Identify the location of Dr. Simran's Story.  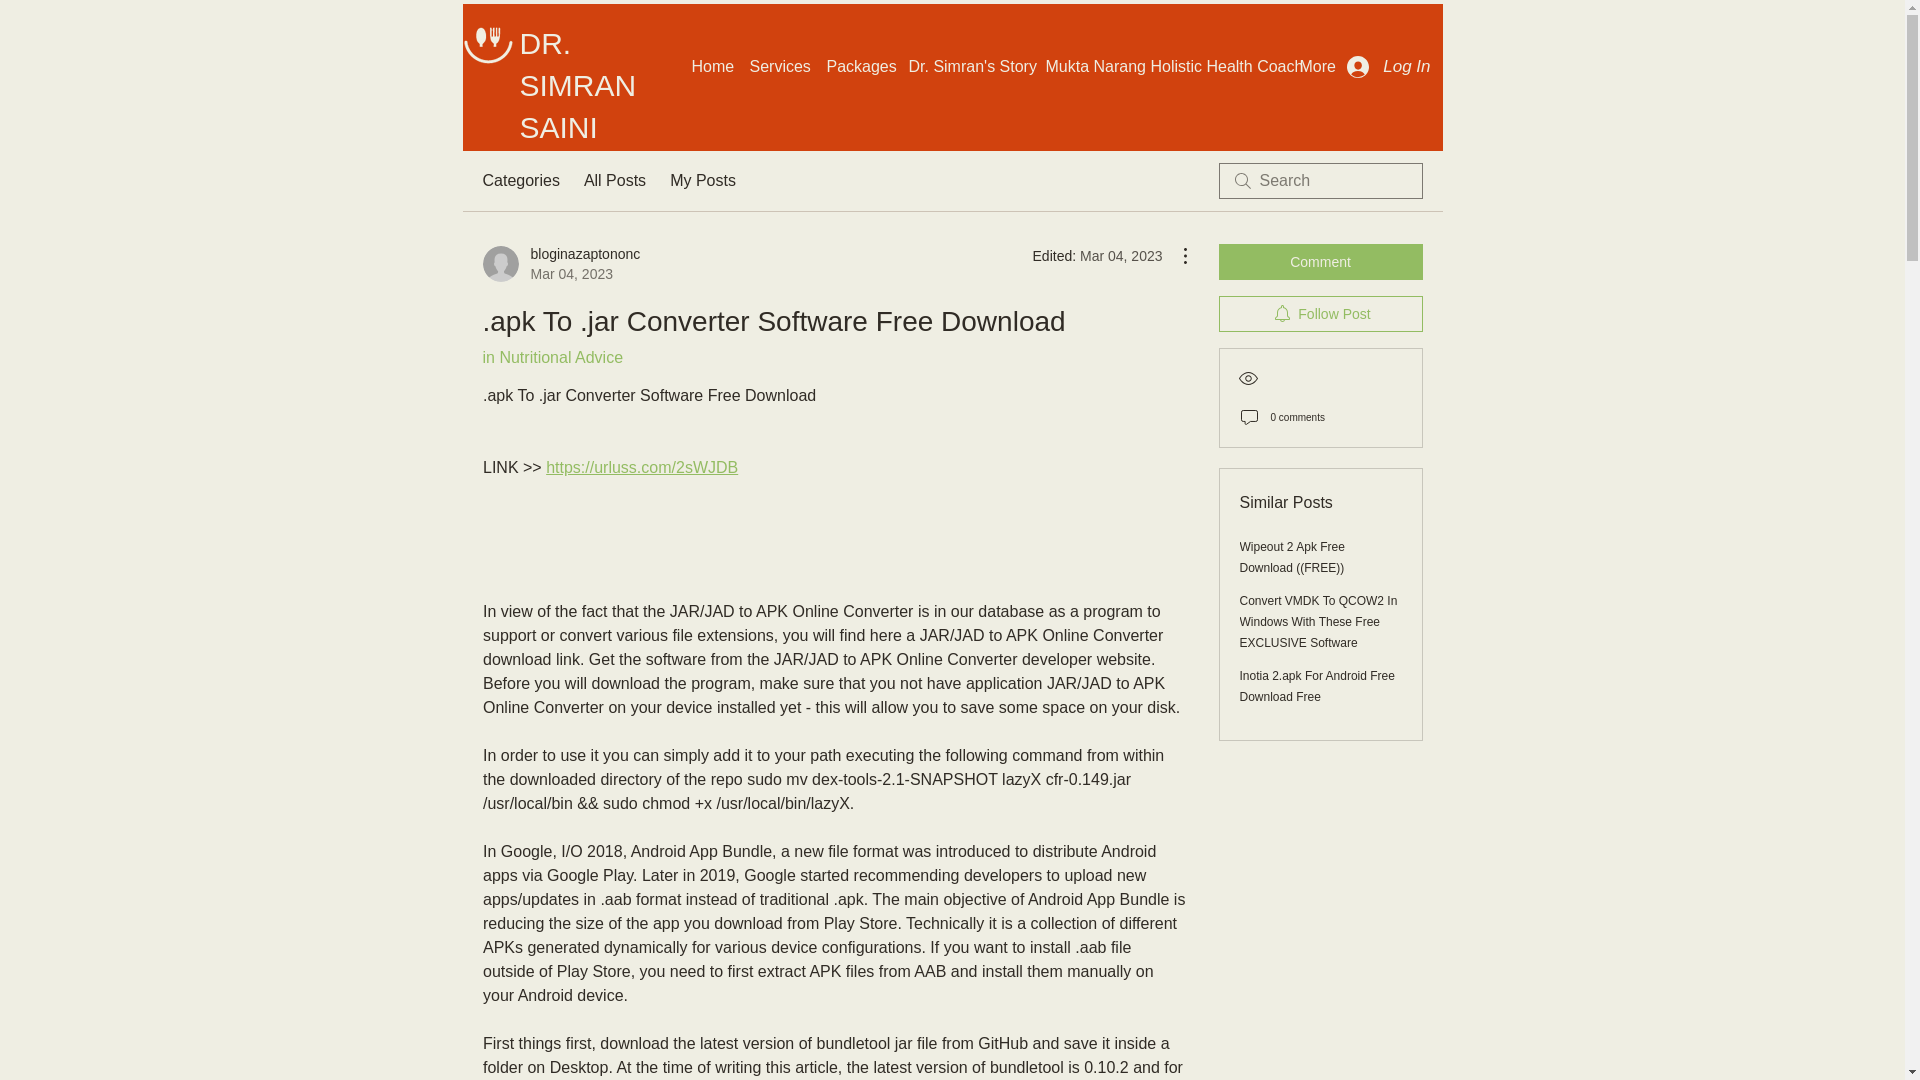
(966, 66).